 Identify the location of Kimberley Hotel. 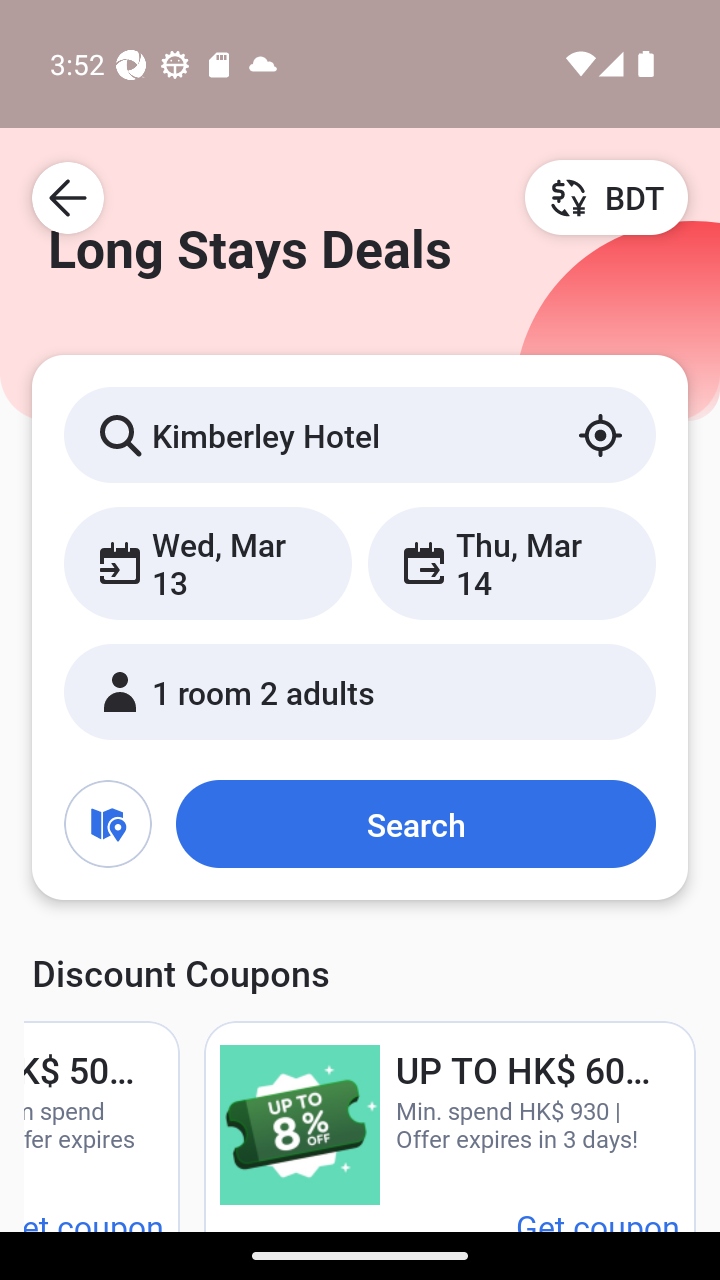
(360, 434).